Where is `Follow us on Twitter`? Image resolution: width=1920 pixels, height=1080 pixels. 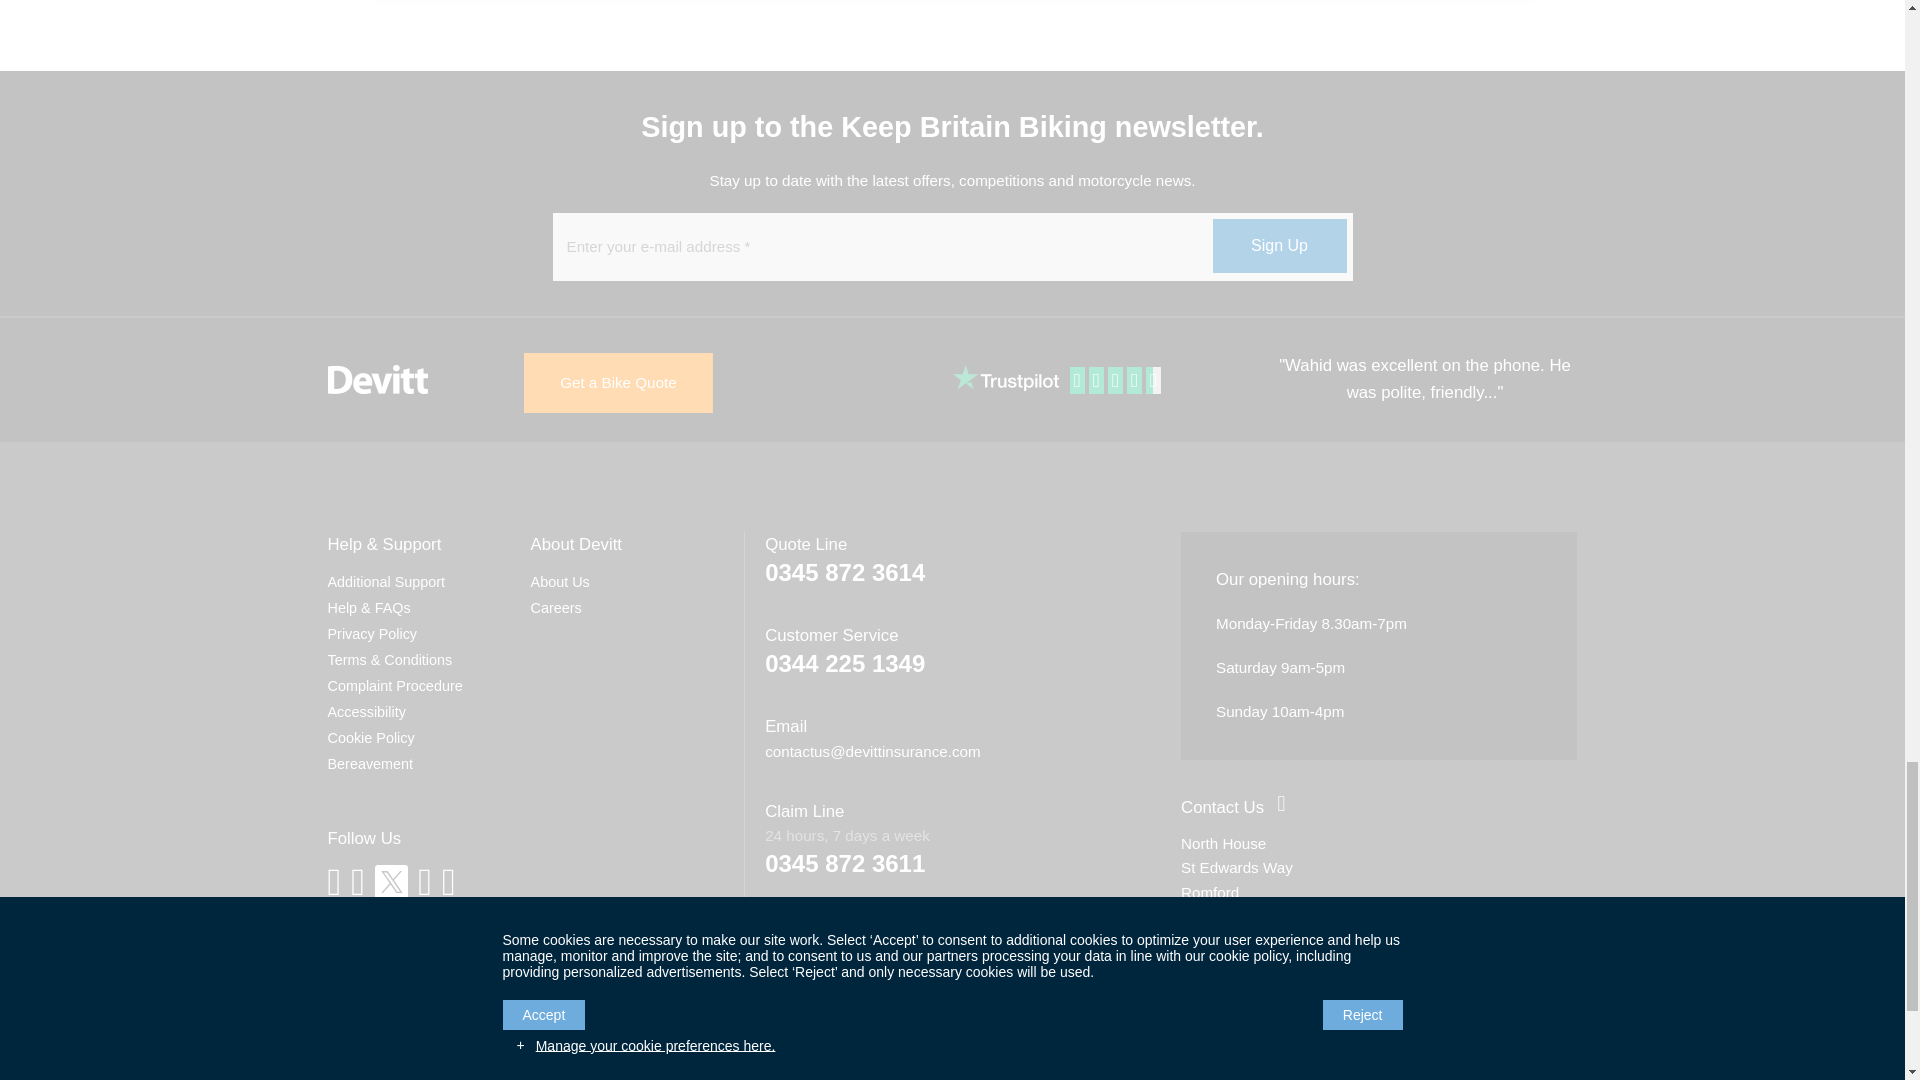 Follow us on Twitter is located at coordinates (390, 881).